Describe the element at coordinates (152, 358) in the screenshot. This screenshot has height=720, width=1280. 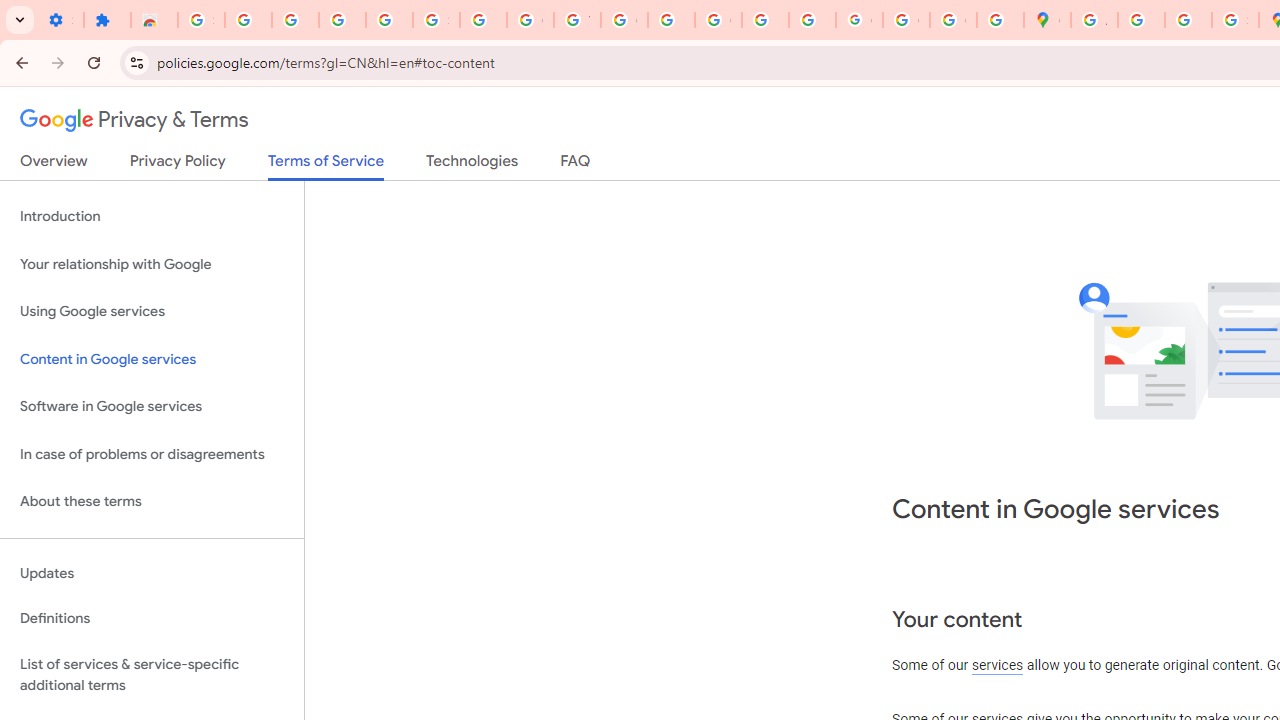
I see `Content in Google services` at that location.